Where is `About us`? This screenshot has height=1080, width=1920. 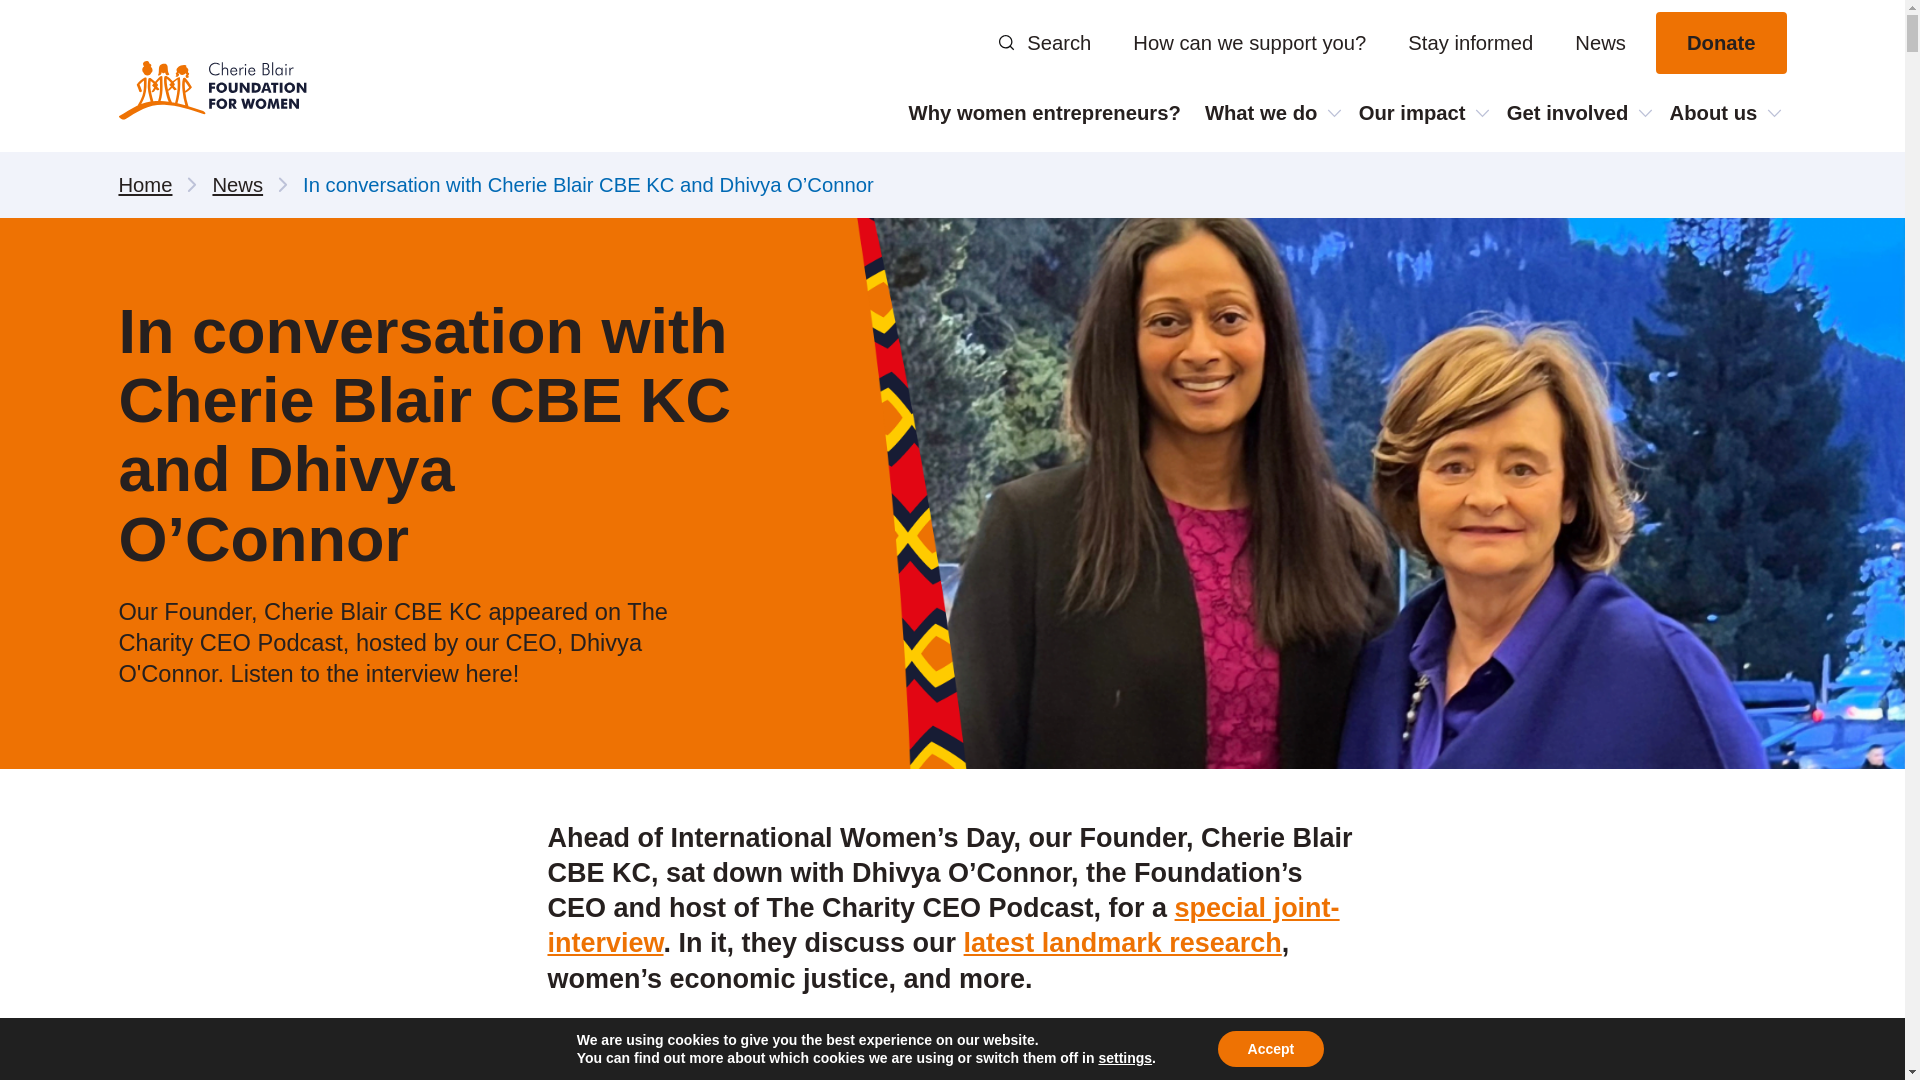
About us is located at coordinates (1722, 112).